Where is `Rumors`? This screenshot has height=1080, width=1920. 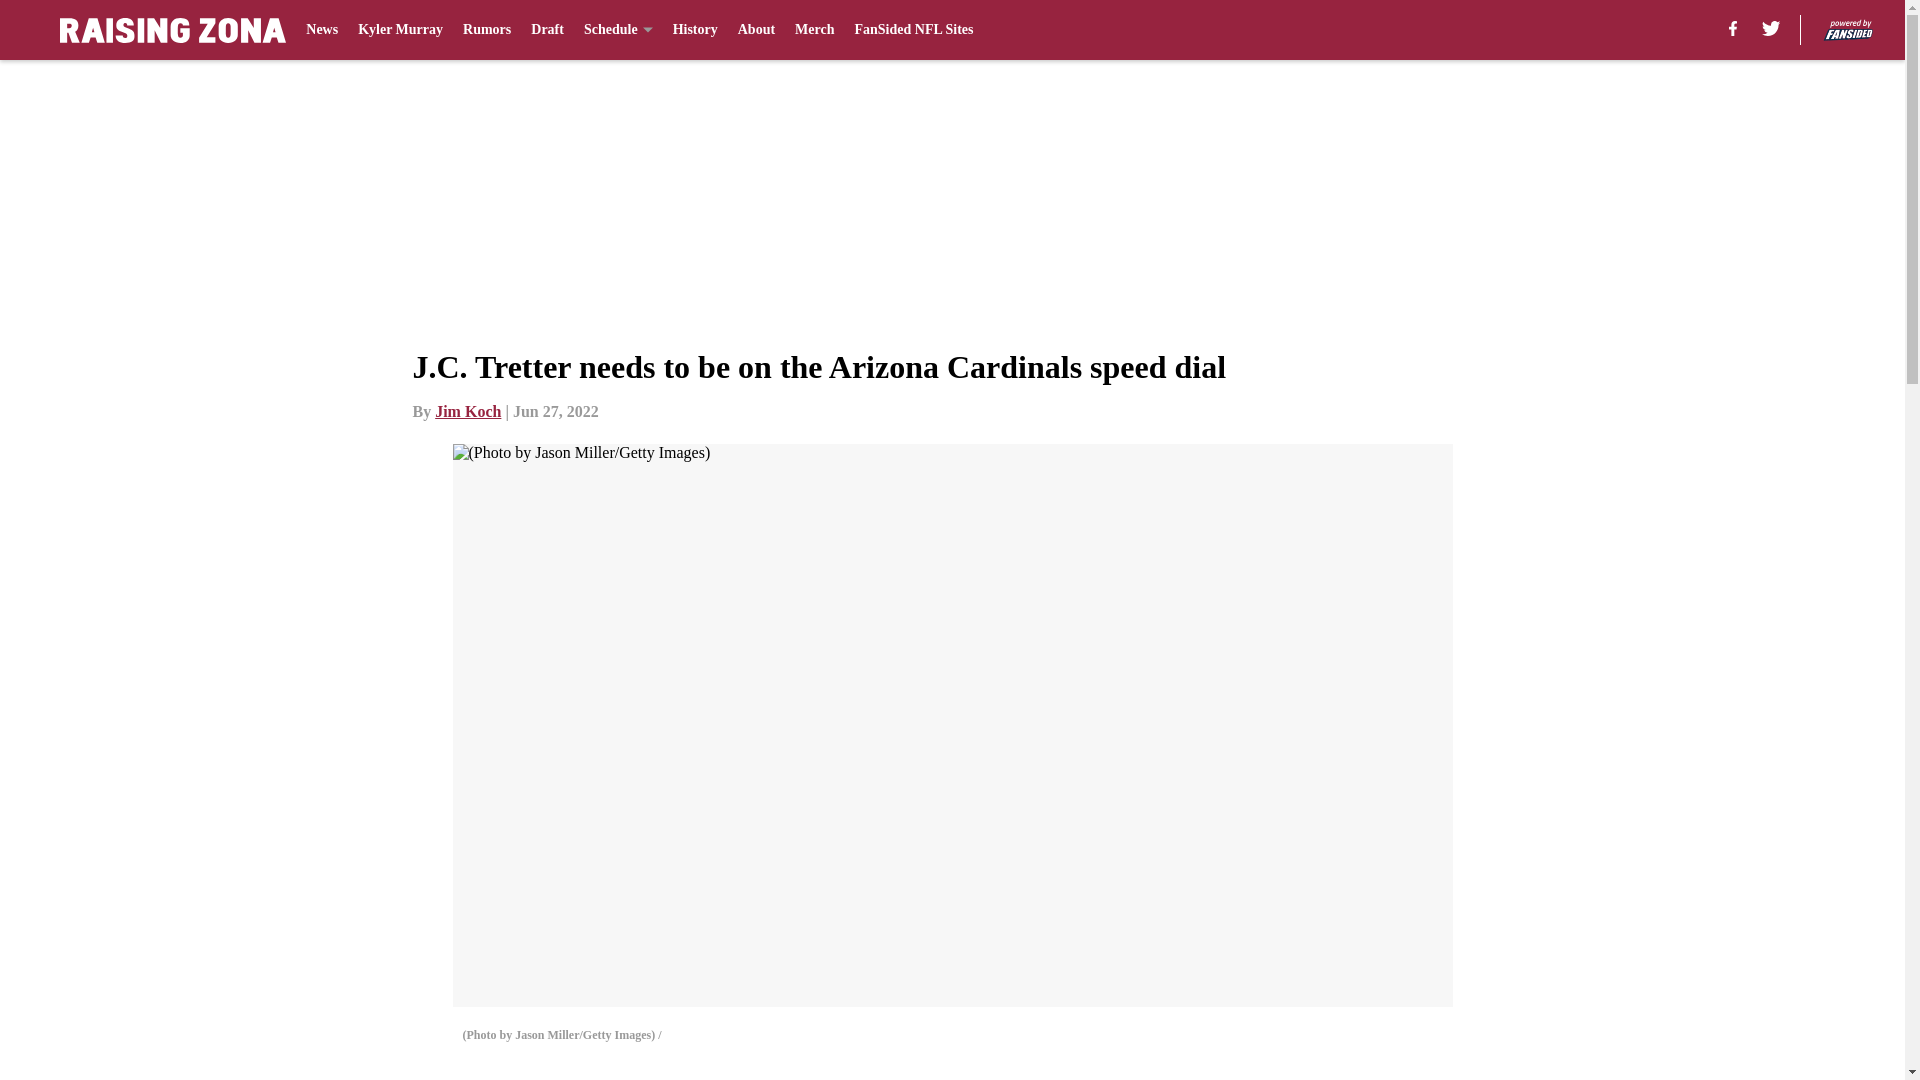
Rumors is located at coordinates (486, 30).